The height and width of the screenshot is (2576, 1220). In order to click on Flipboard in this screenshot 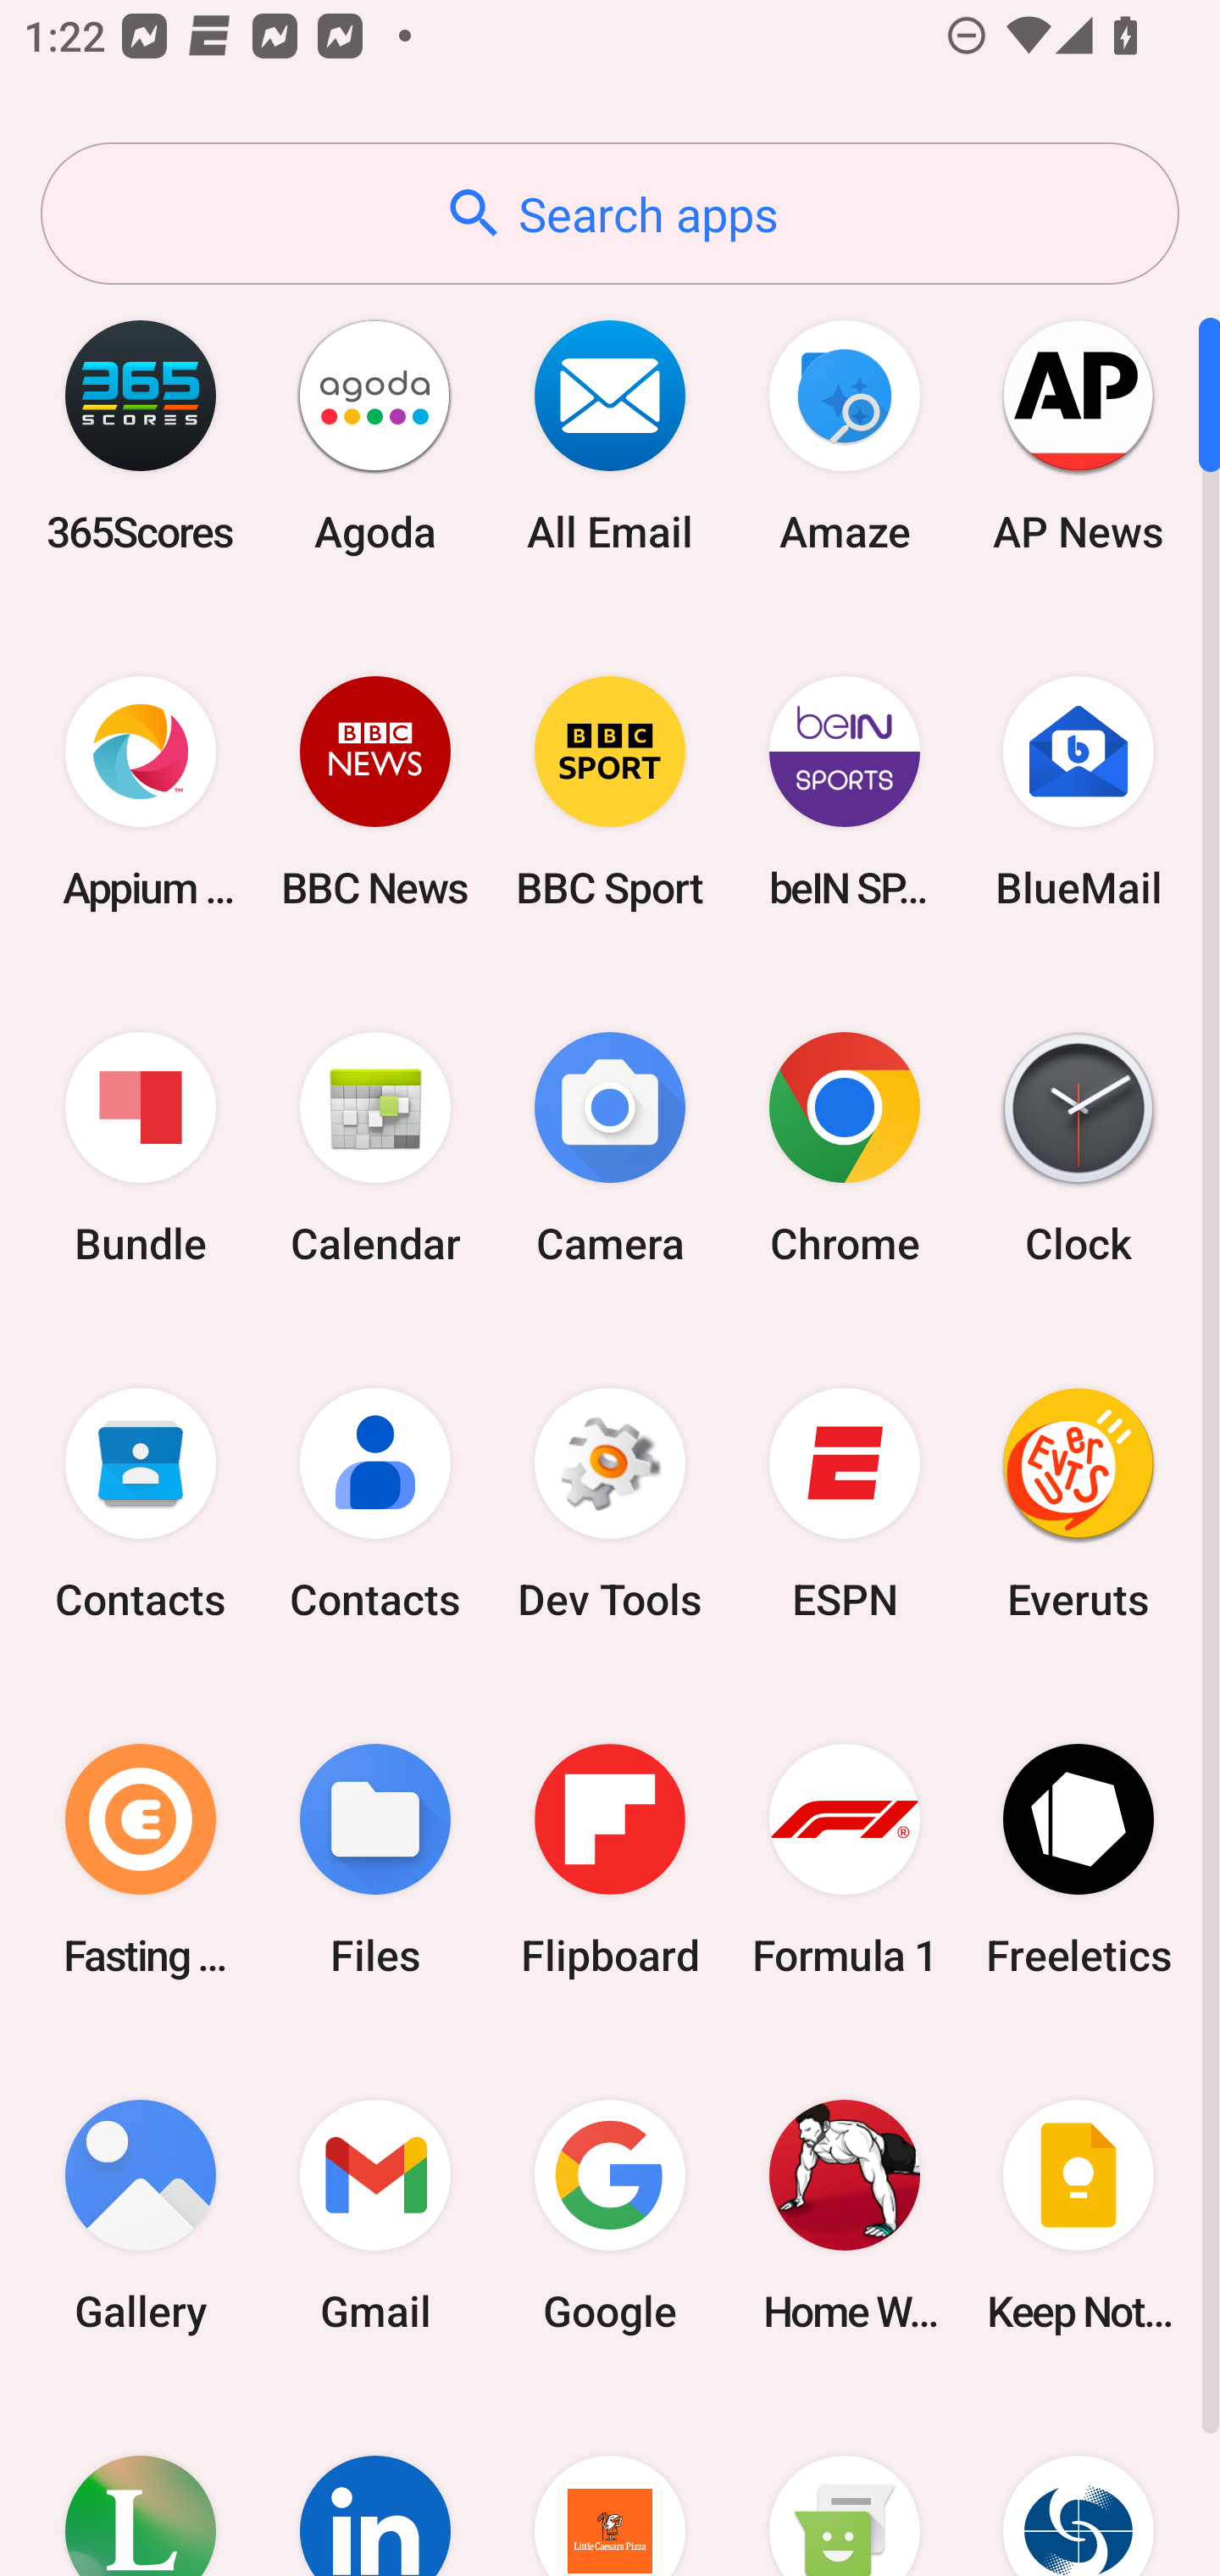, I will do `click(610, 1859)`.